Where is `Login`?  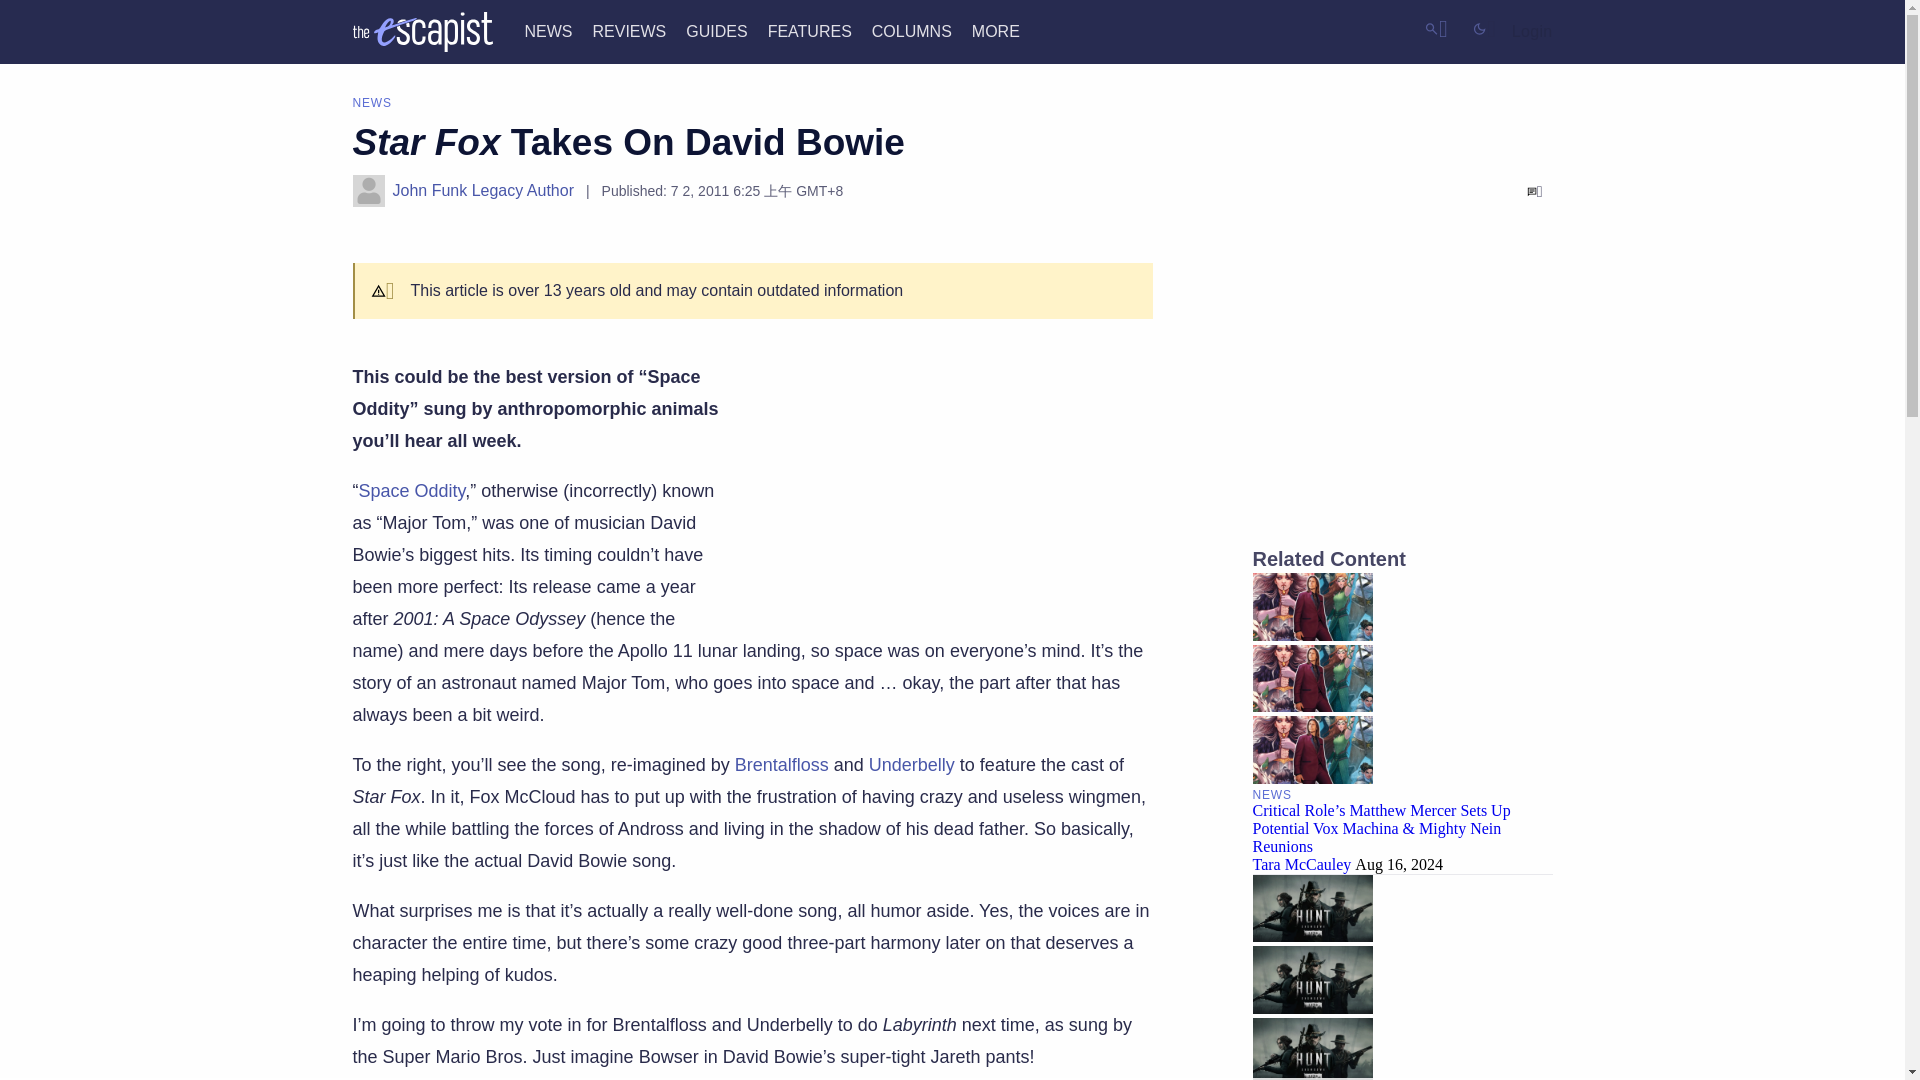
Login is located at coordinates (1532, 32).